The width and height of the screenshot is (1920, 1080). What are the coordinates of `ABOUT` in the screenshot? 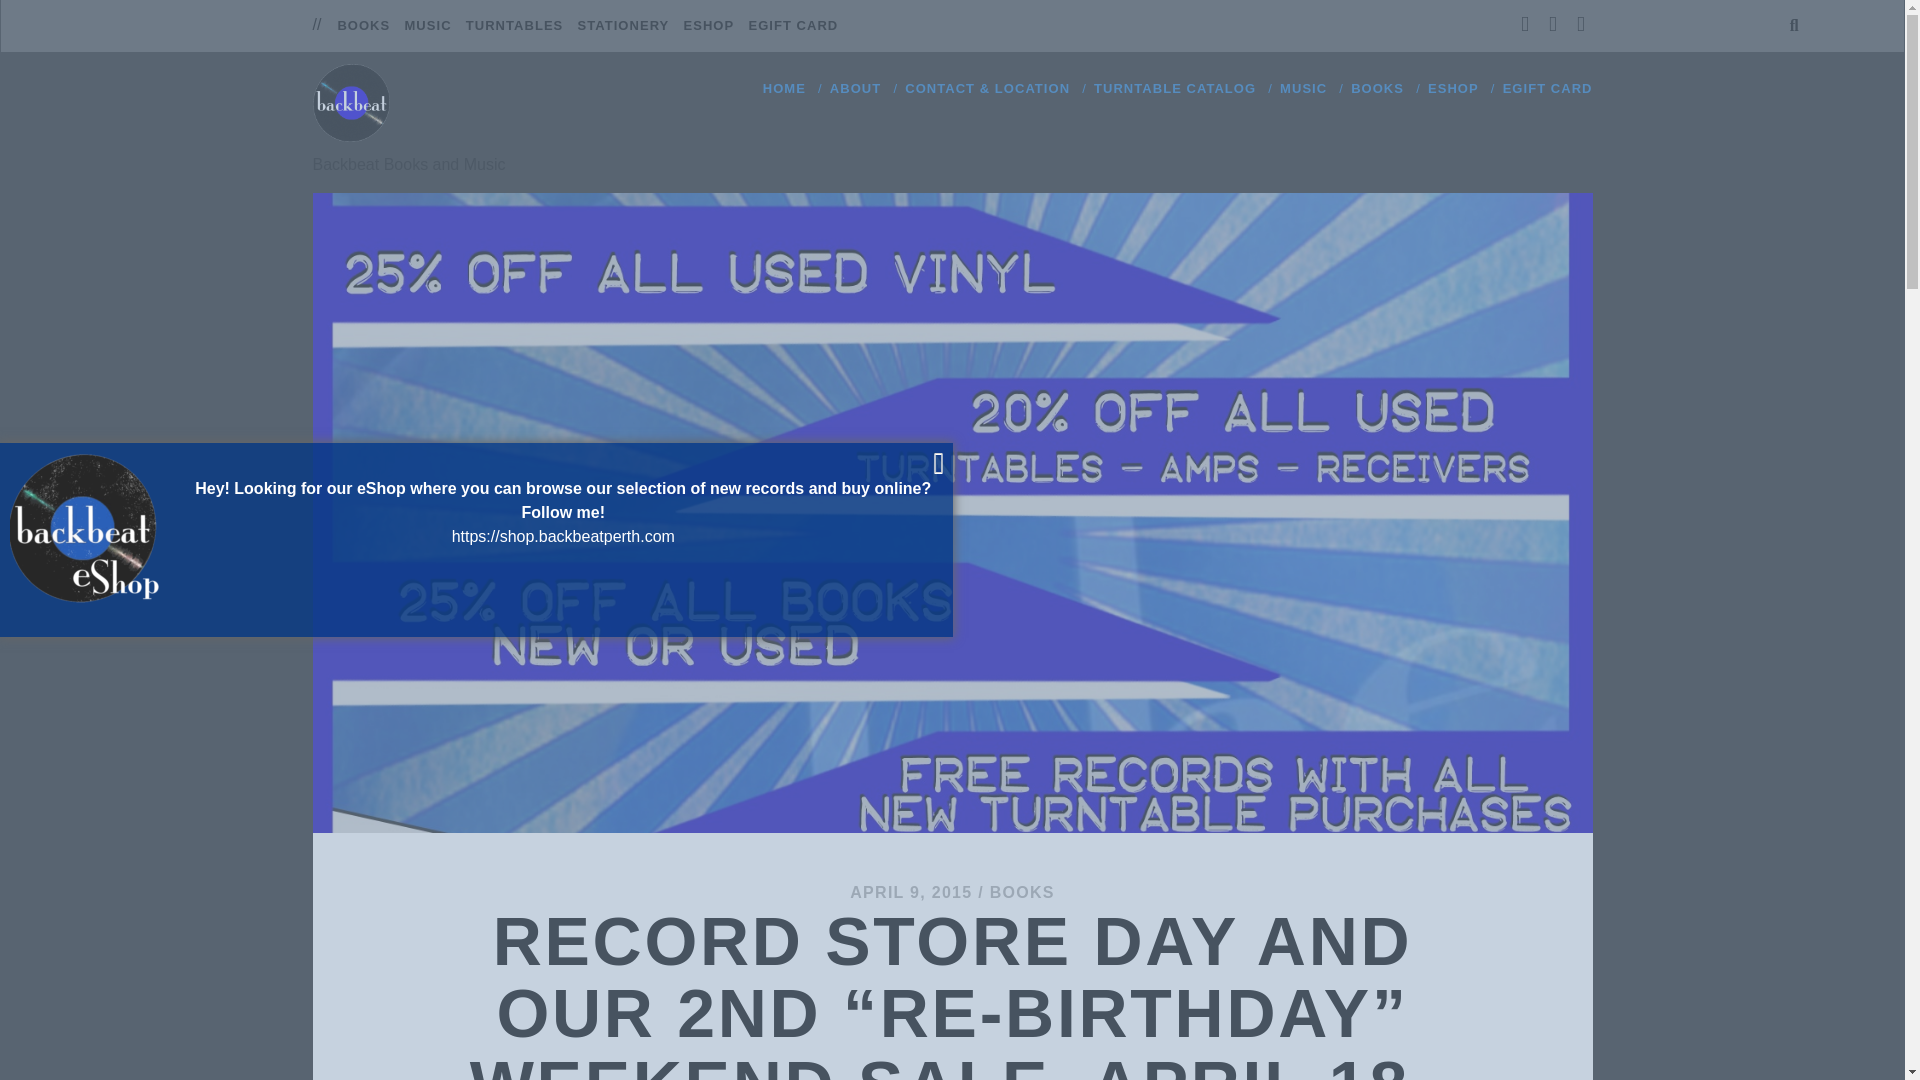 It's located at (855, 88).